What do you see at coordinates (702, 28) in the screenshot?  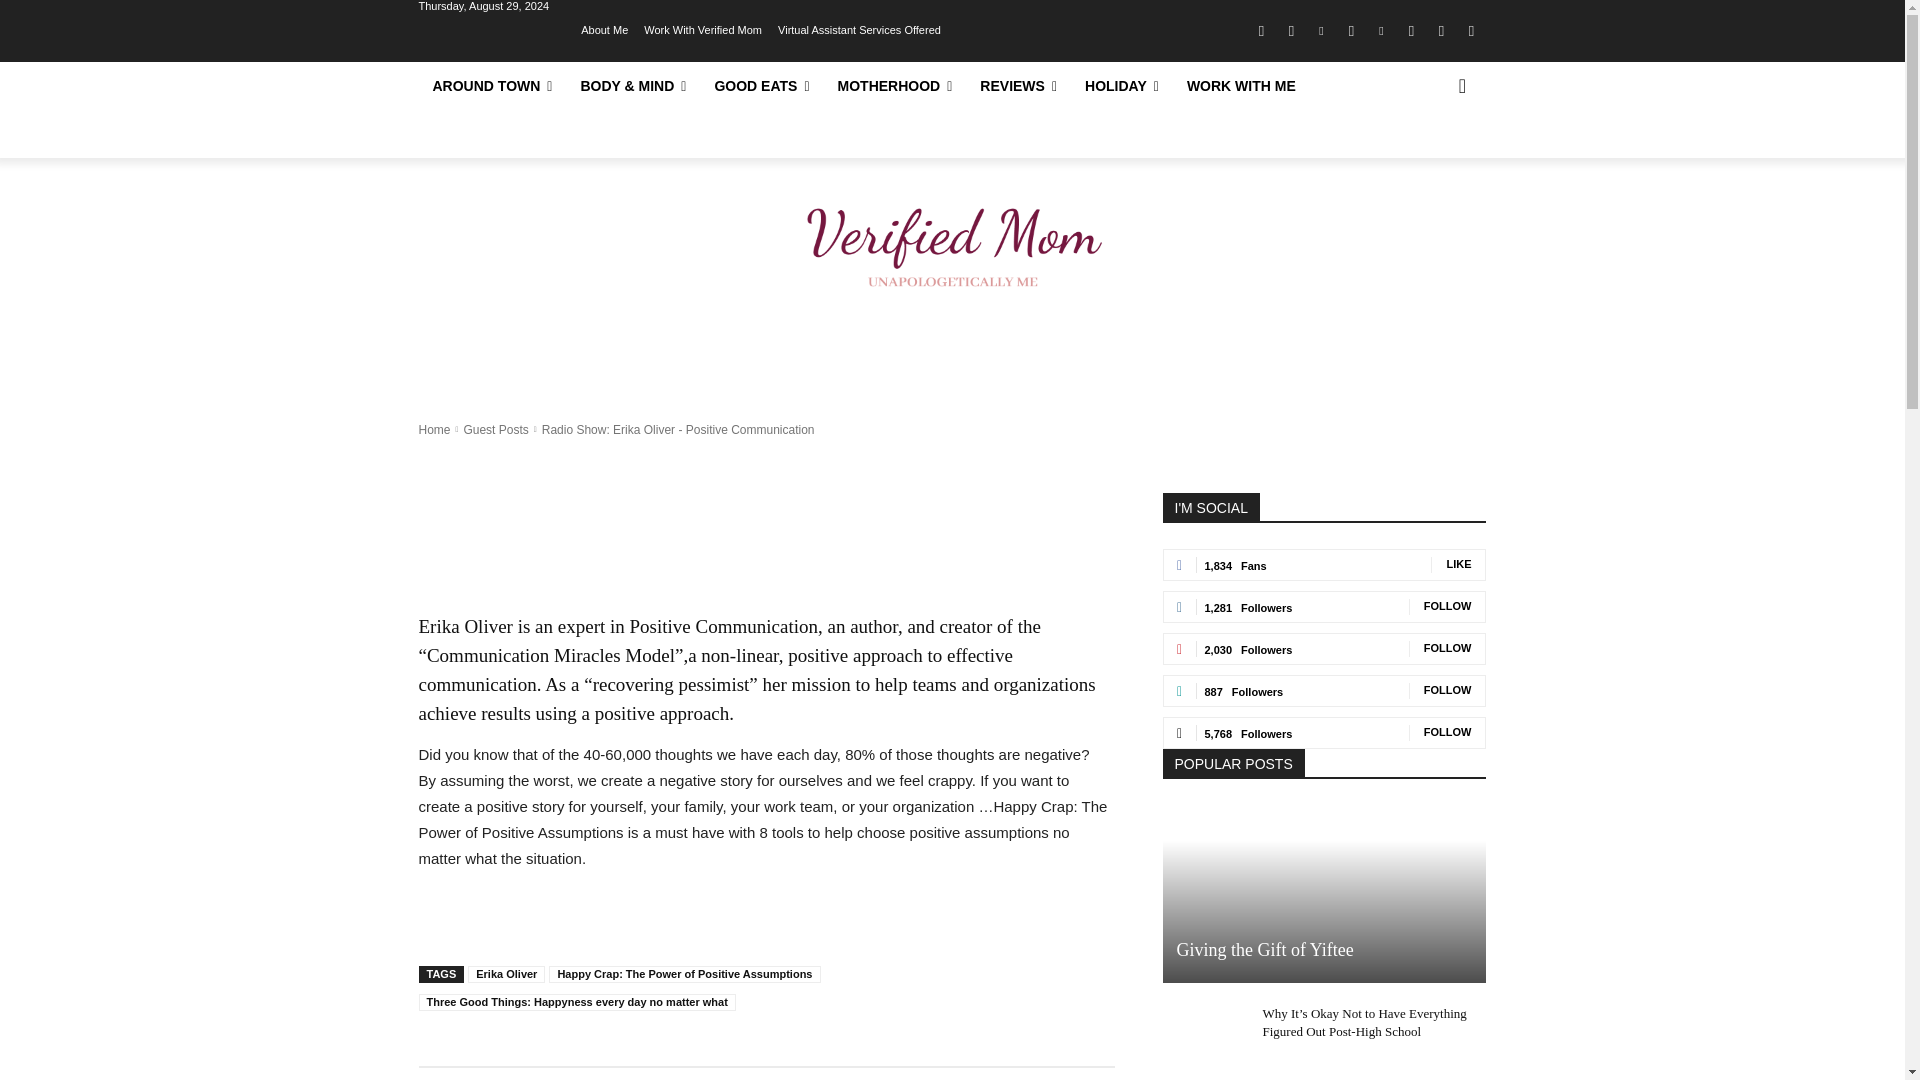 I see `Work With Verified Mom` at bounding box center [702, 28].